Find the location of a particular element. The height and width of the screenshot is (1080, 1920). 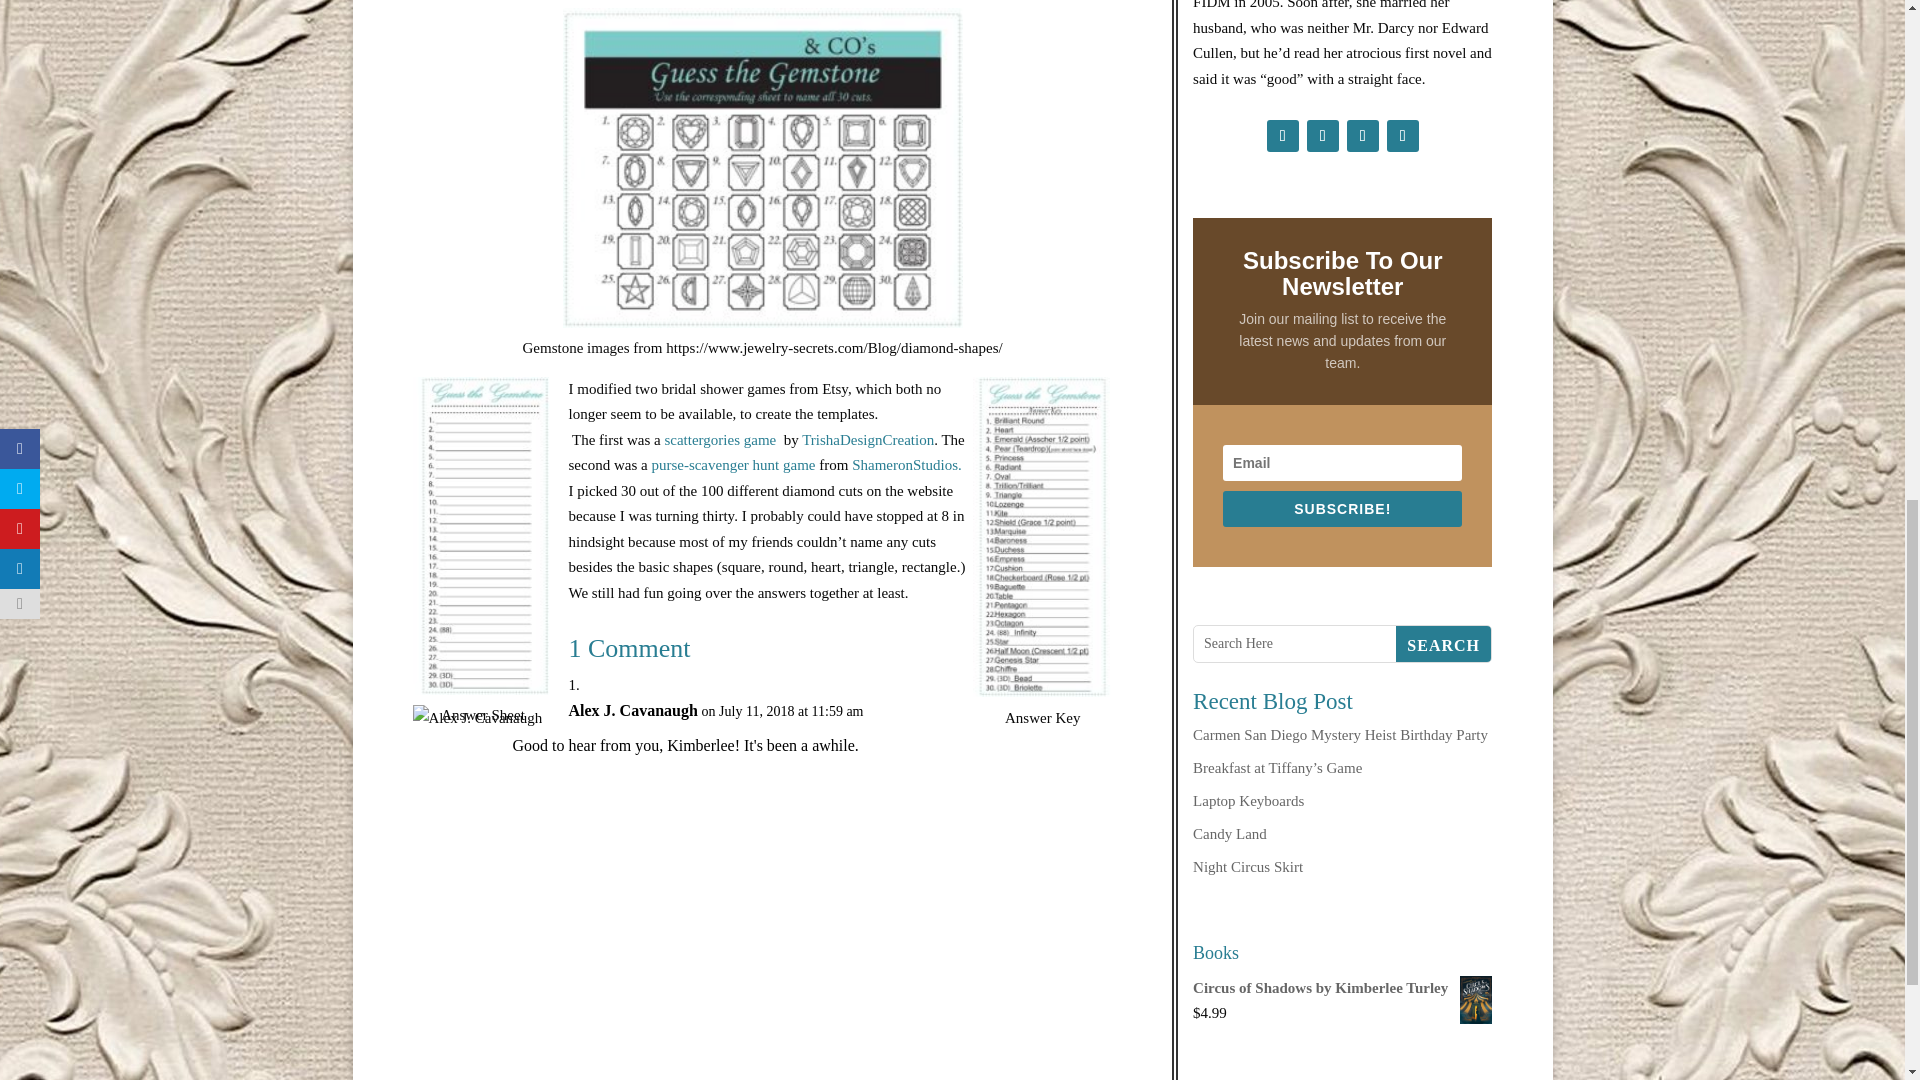

ShameronStudios. is located at coordinates (906, 464).